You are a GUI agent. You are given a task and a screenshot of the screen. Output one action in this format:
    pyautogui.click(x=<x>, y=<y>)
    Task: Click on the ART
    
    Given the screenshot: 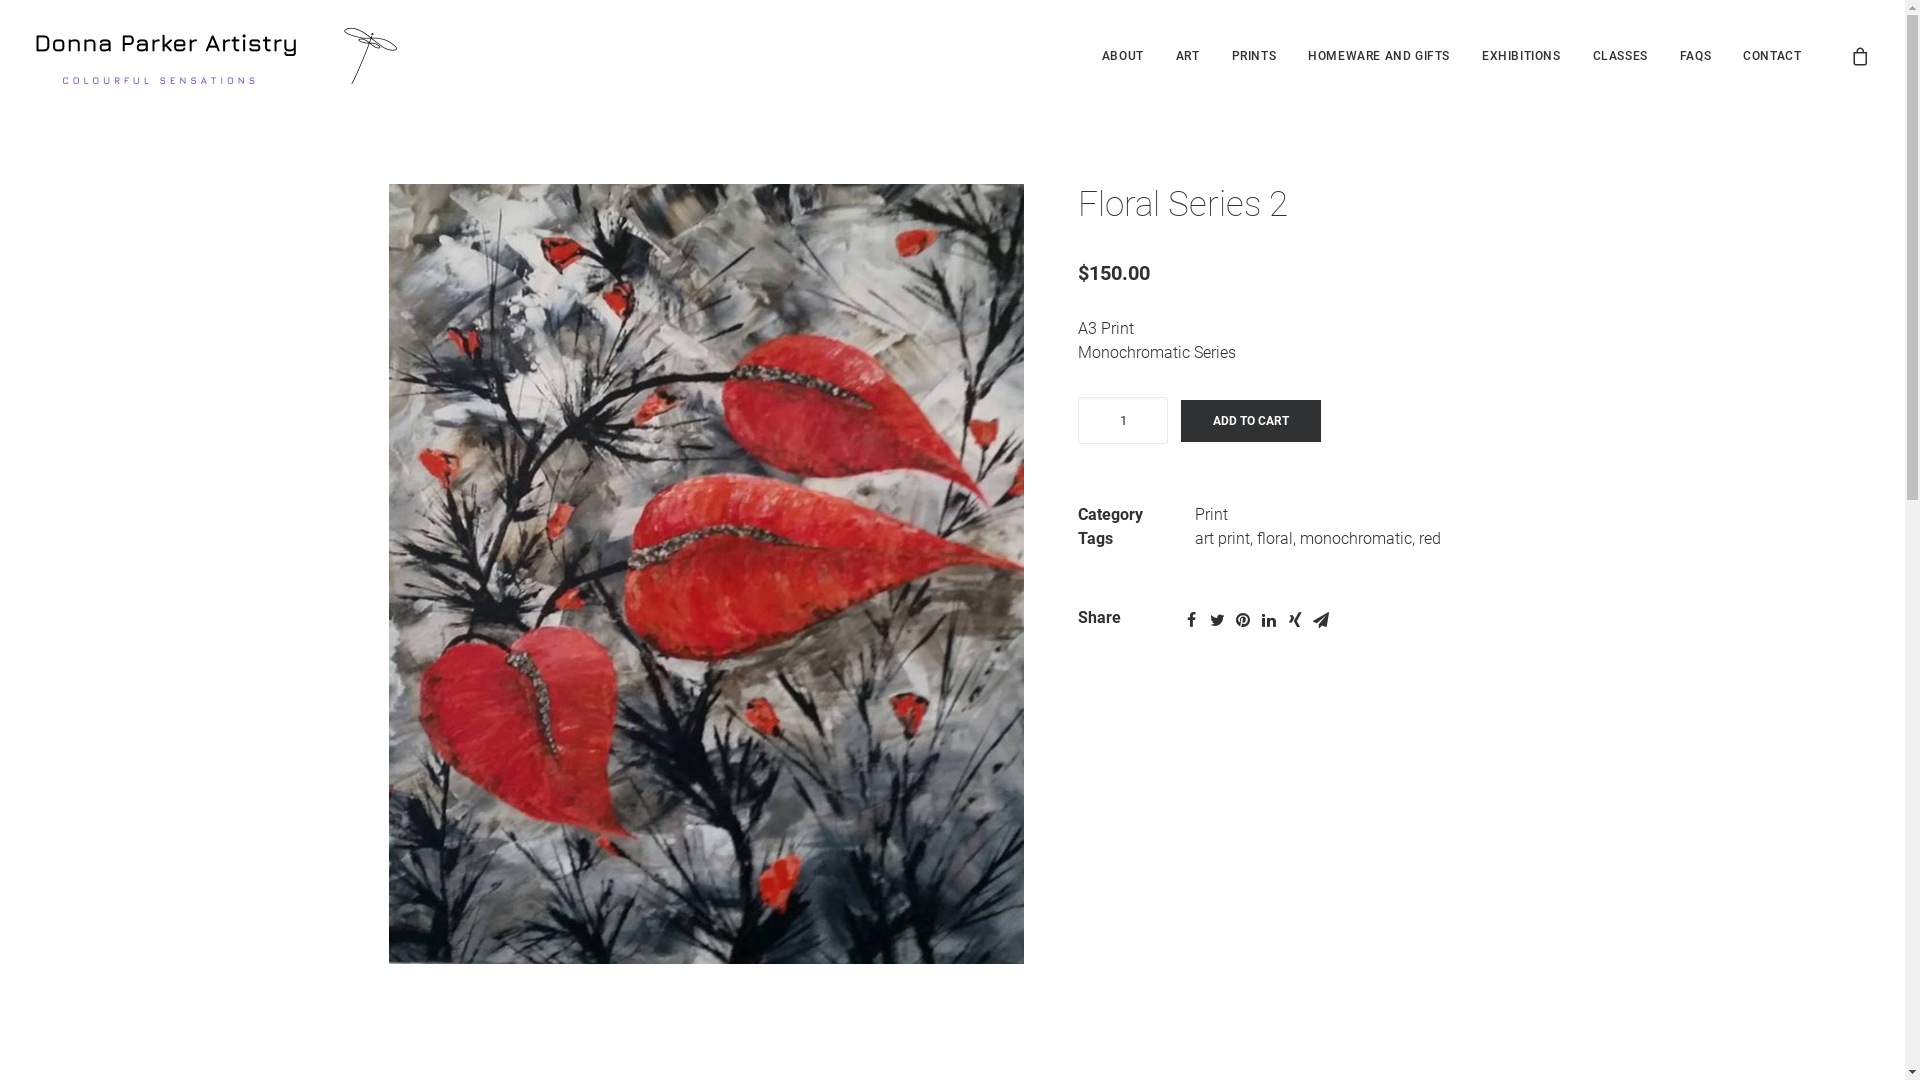 What is the action you would take?
    pyautogui.click(x=1188, y=56)
    